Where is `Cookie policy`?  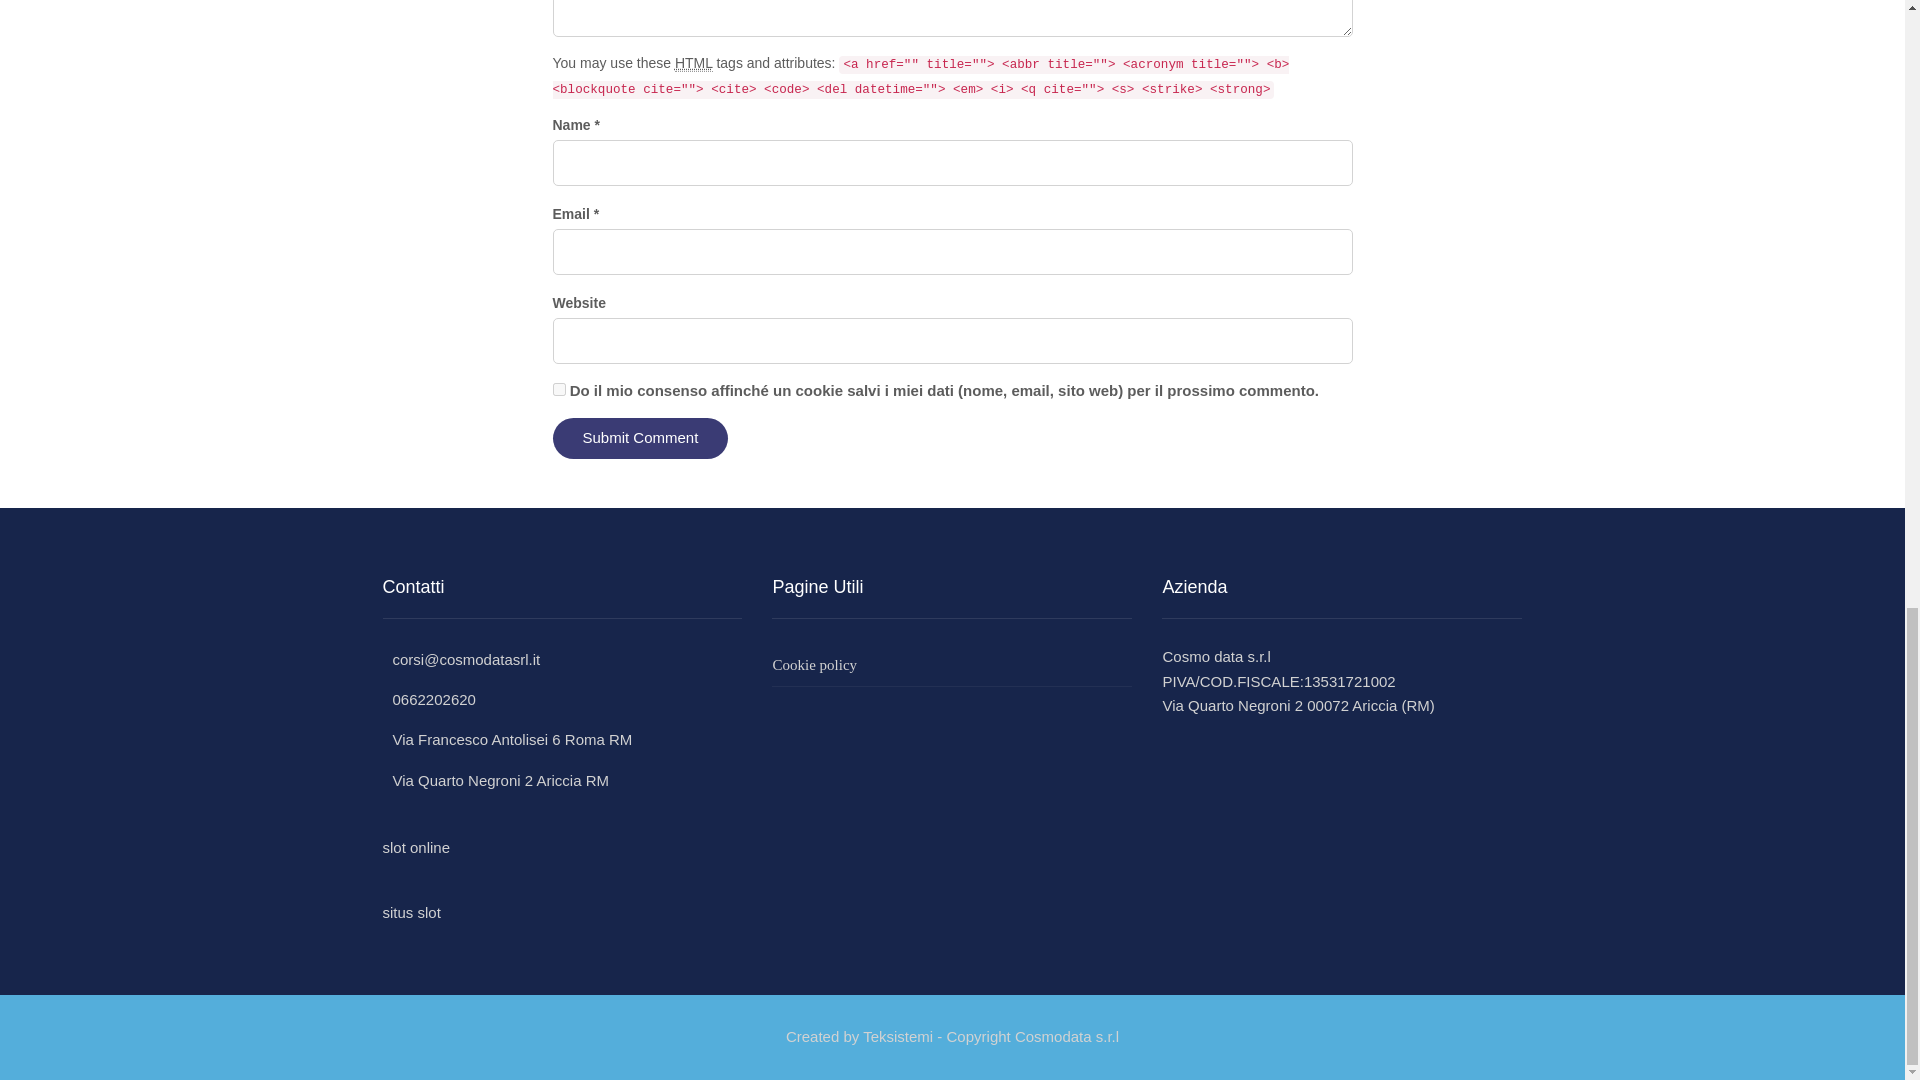
Cookie policy is located at coordinates (952, 665).